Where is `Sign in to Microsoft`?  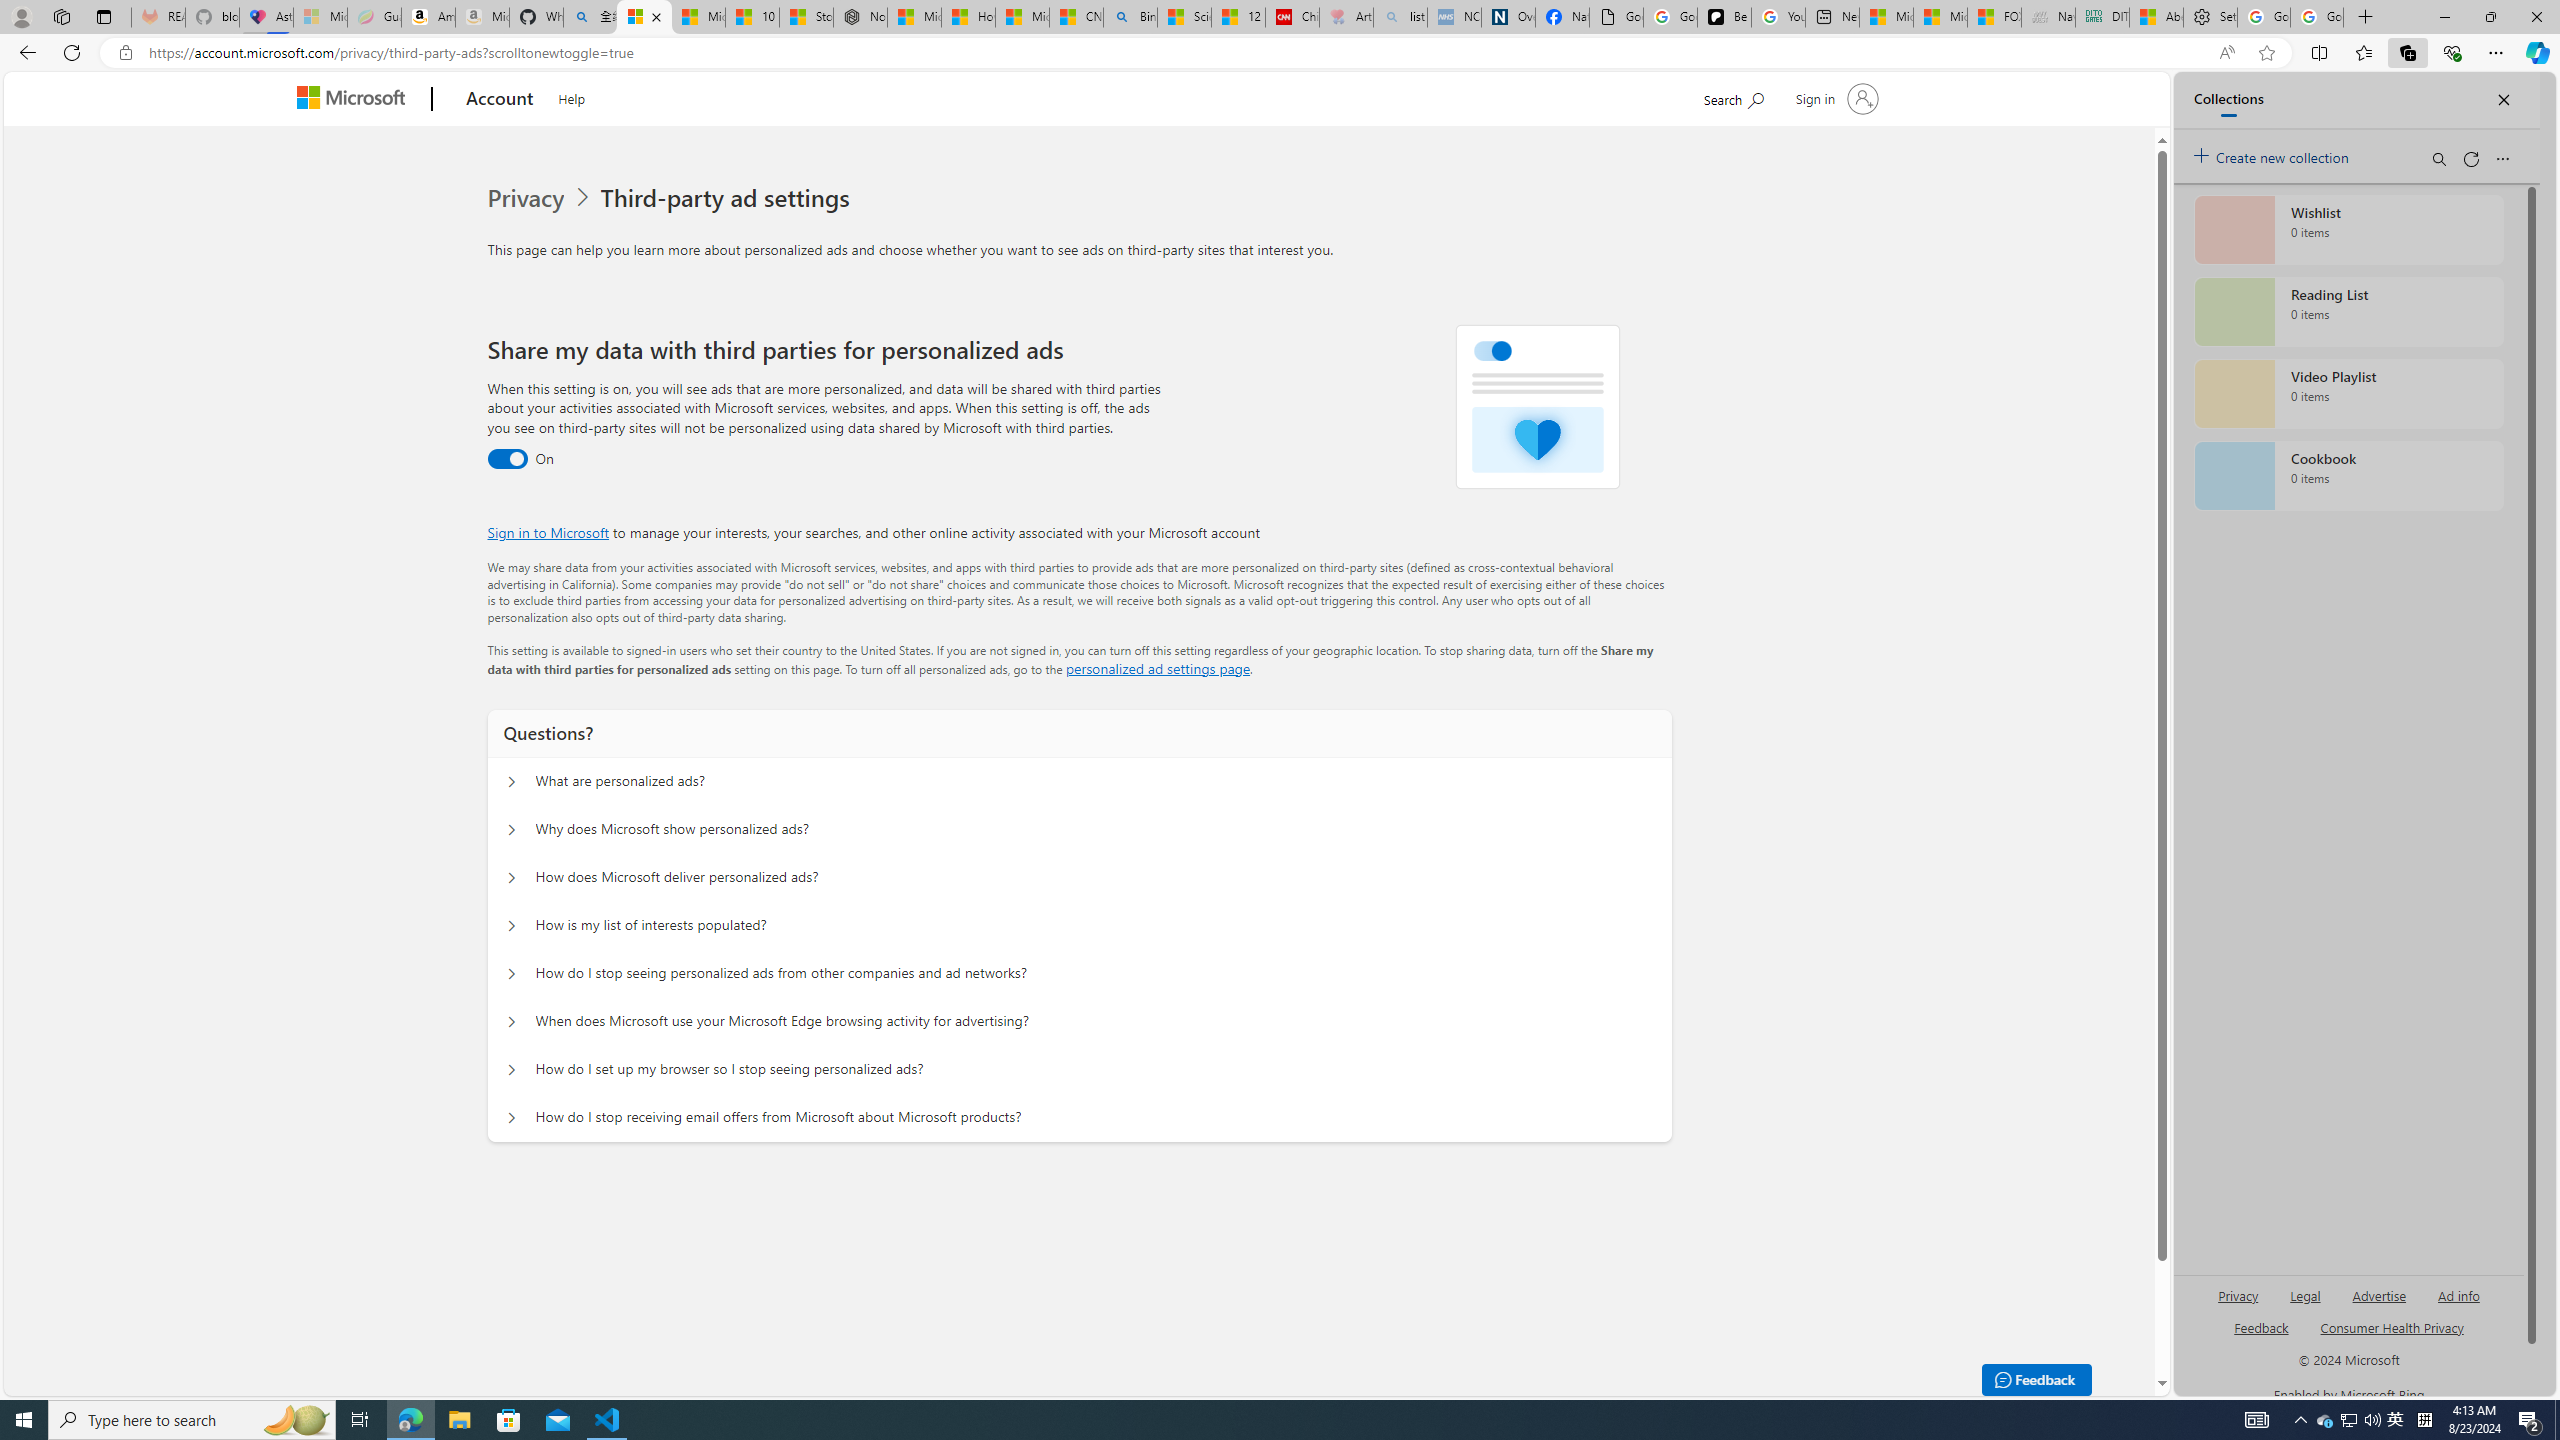
Sign in to Microsoft is located at coordinates (548, 532).